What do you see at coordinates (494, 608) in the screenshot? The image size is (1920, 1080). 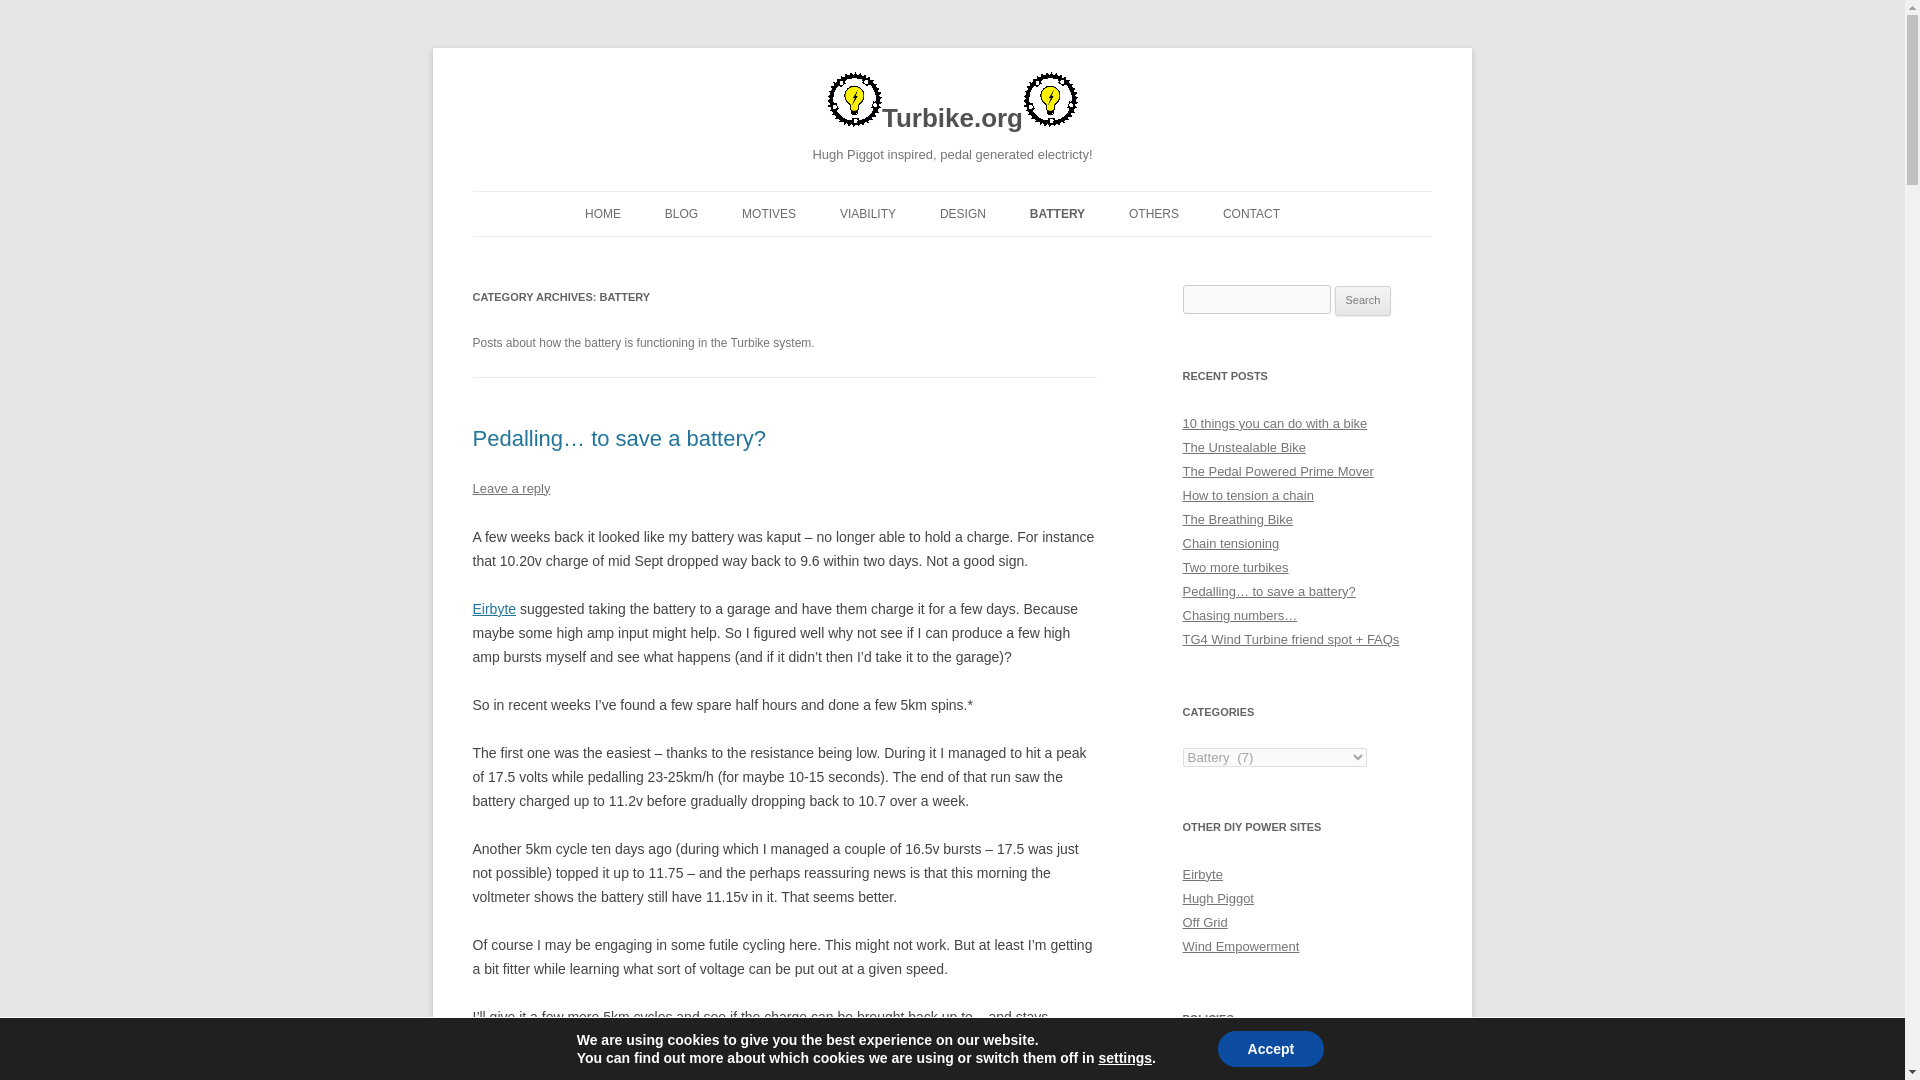 I see `Eirbyte.com` at bounding box center [494, 608].